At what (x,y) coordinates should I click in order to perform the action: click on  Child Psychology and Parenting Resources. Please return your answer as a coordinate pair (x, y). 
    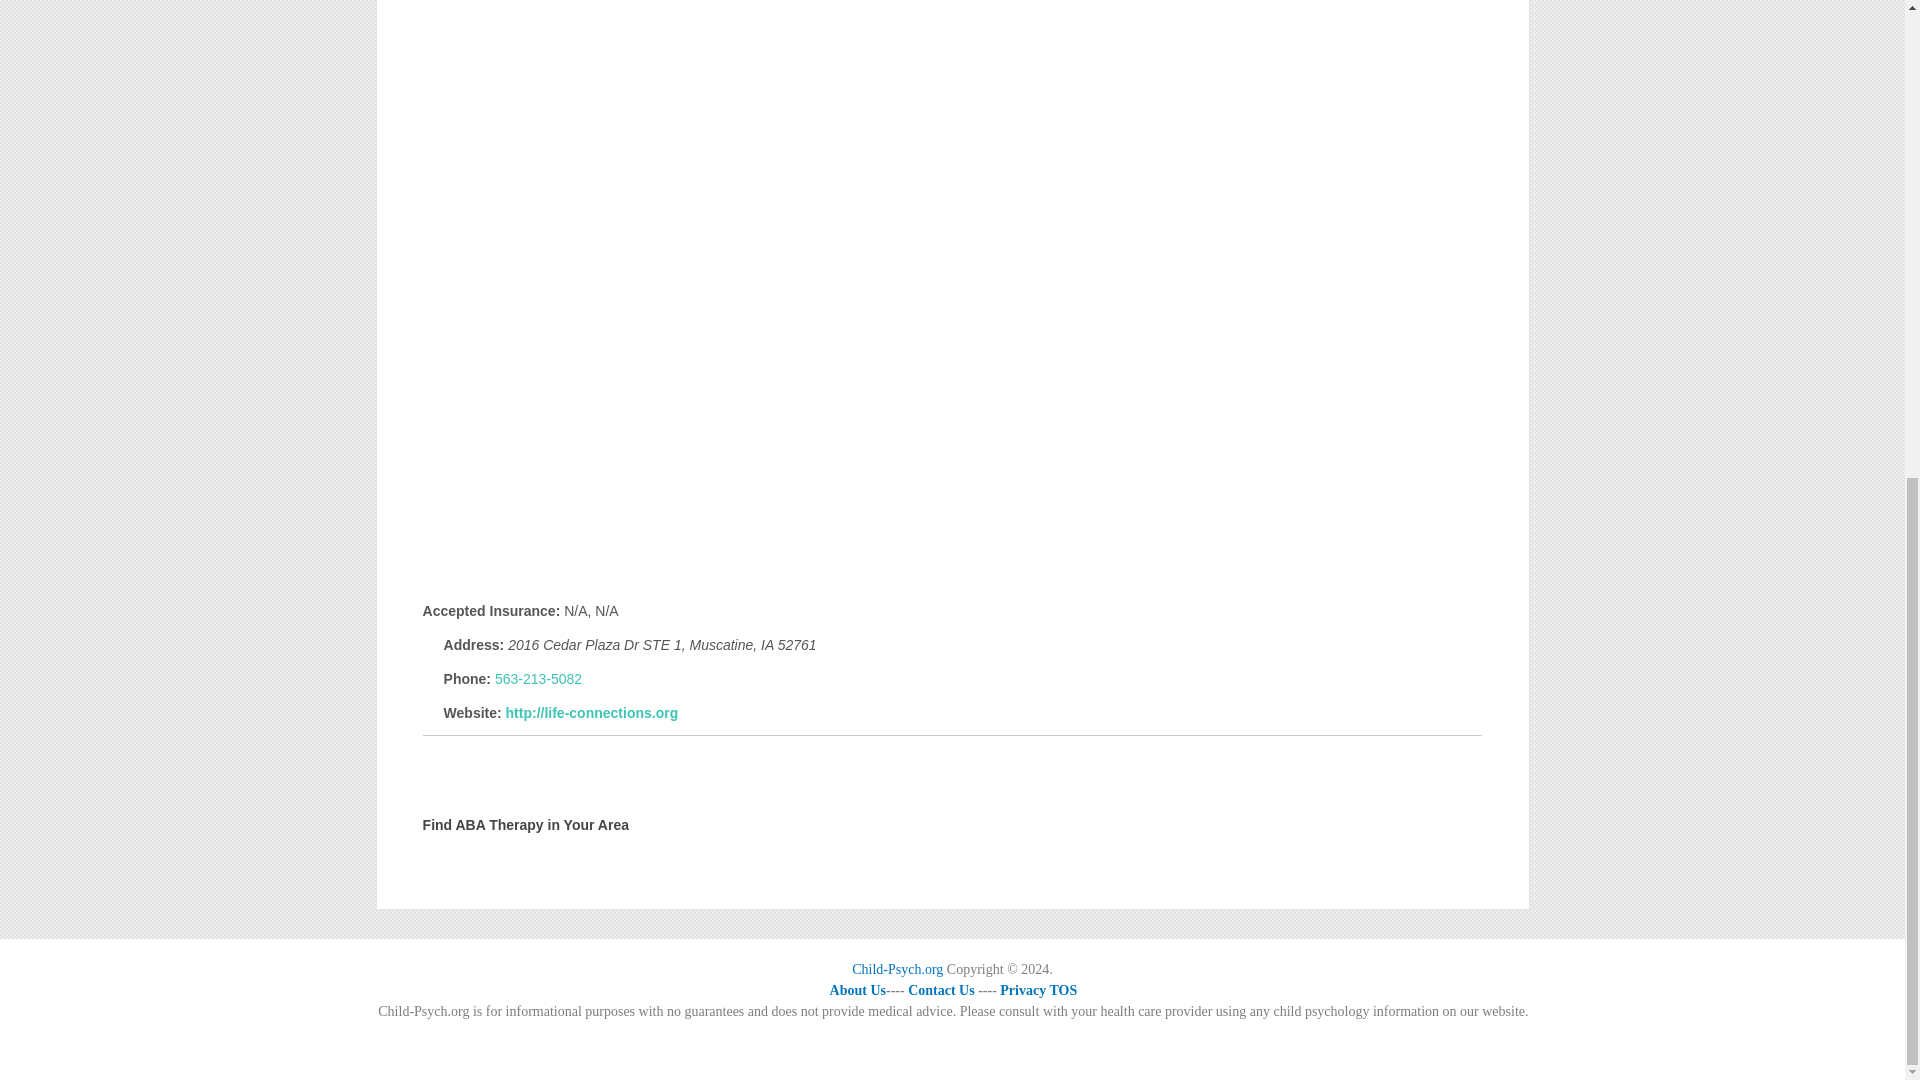
    Looking at the image, I should click on (897, 970).